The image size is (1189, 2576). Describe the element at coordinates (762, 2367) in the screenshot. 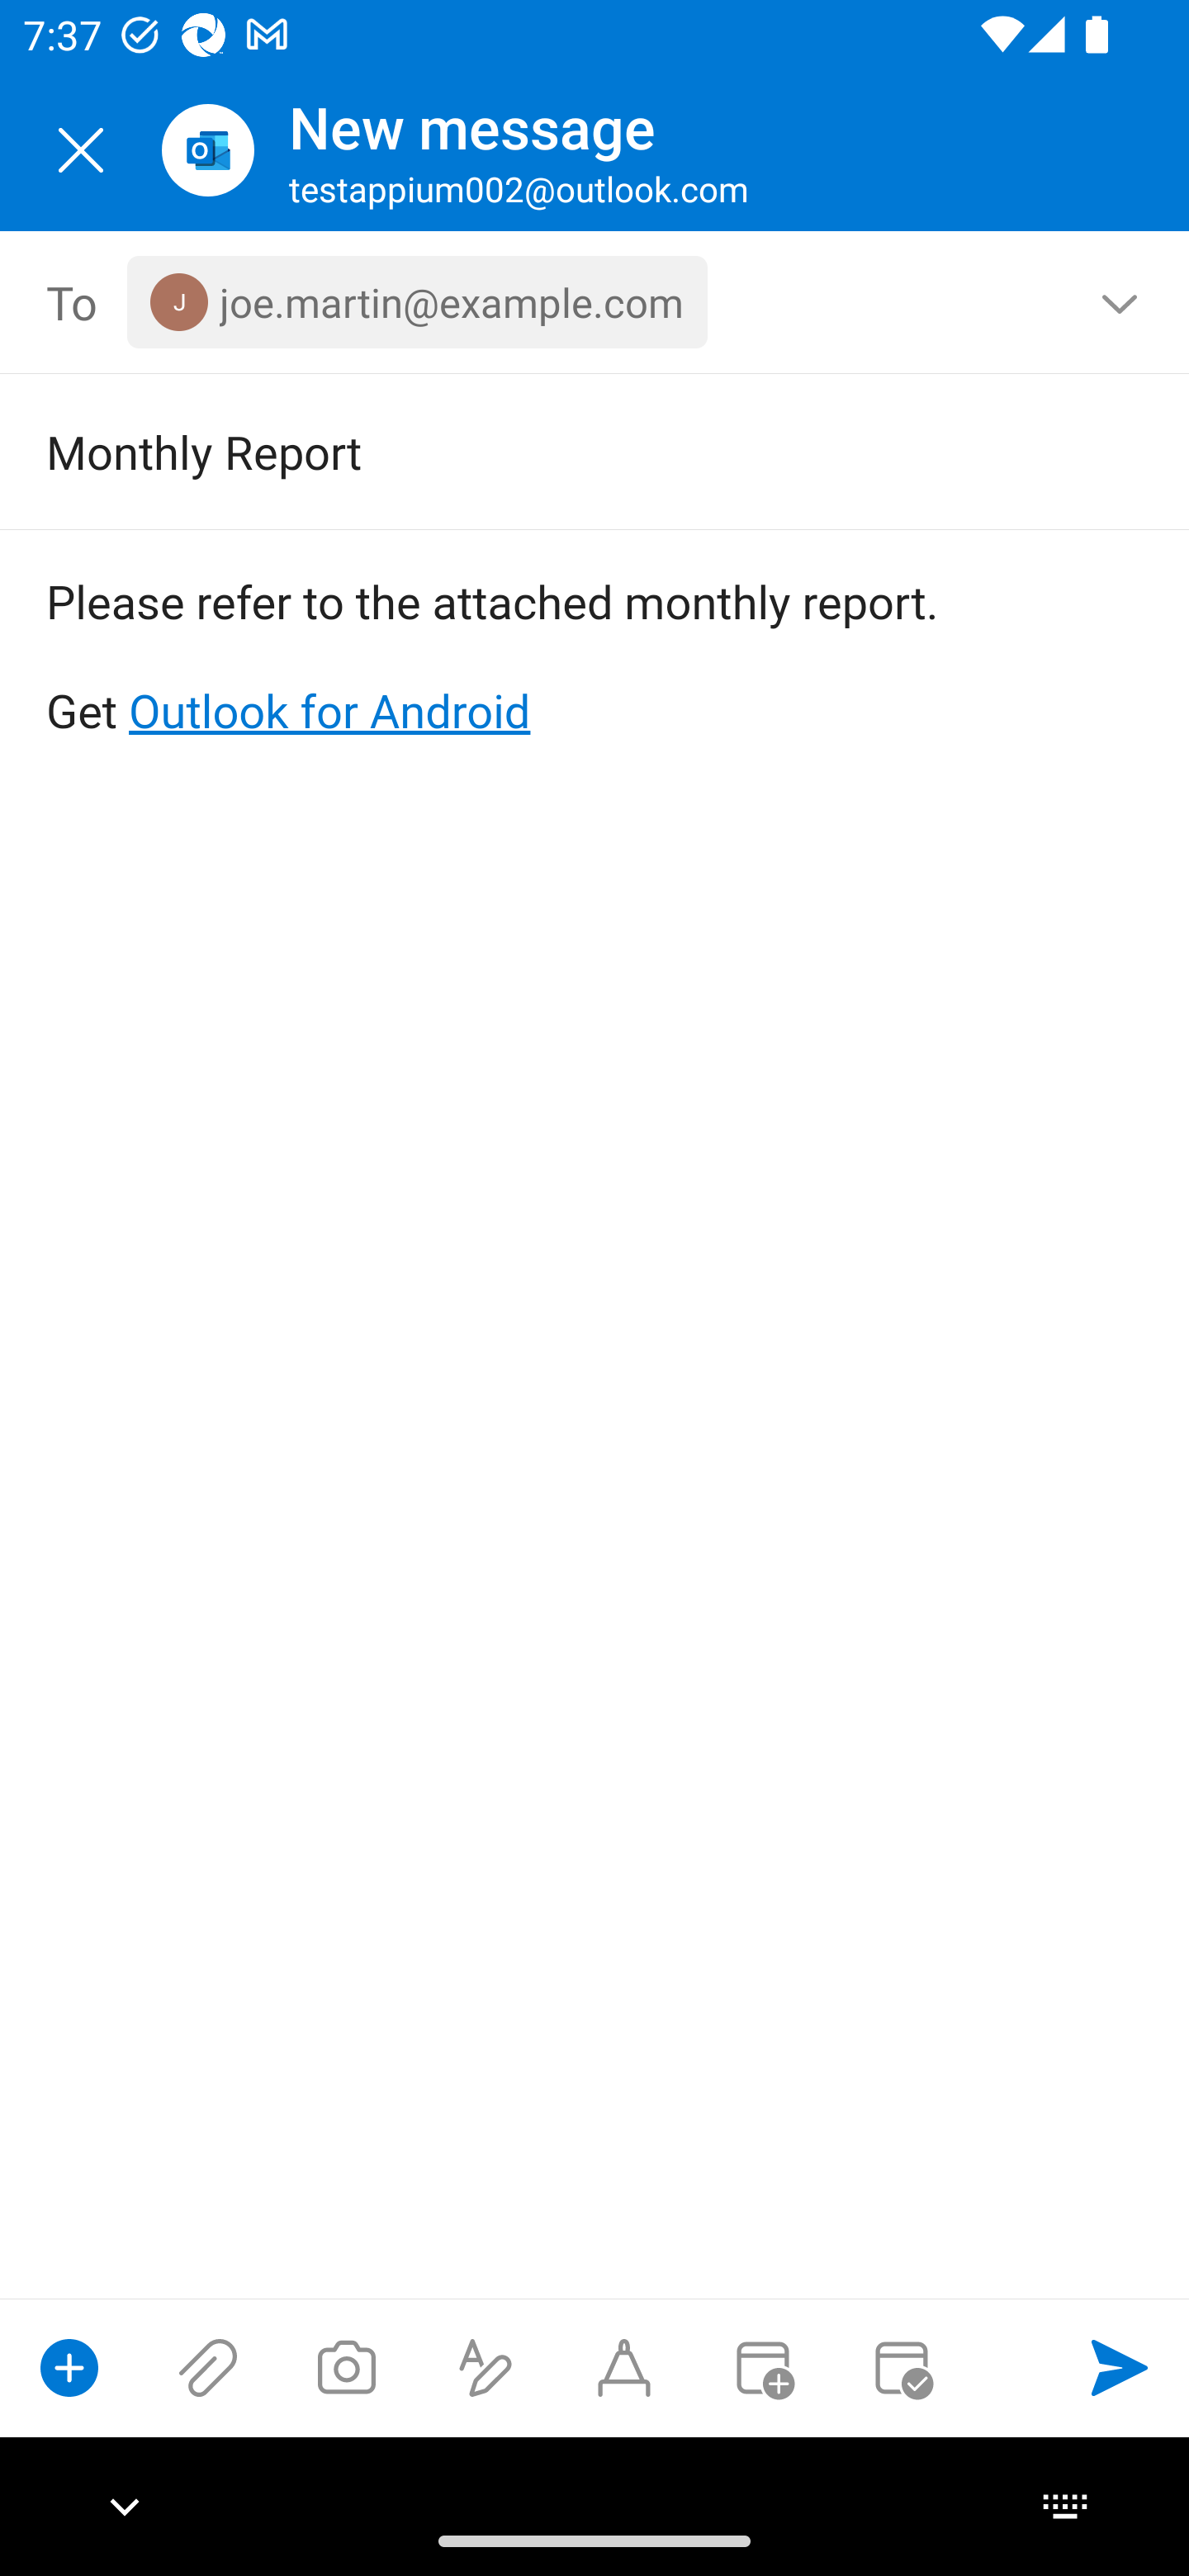

I see `Convert to event` at that location.